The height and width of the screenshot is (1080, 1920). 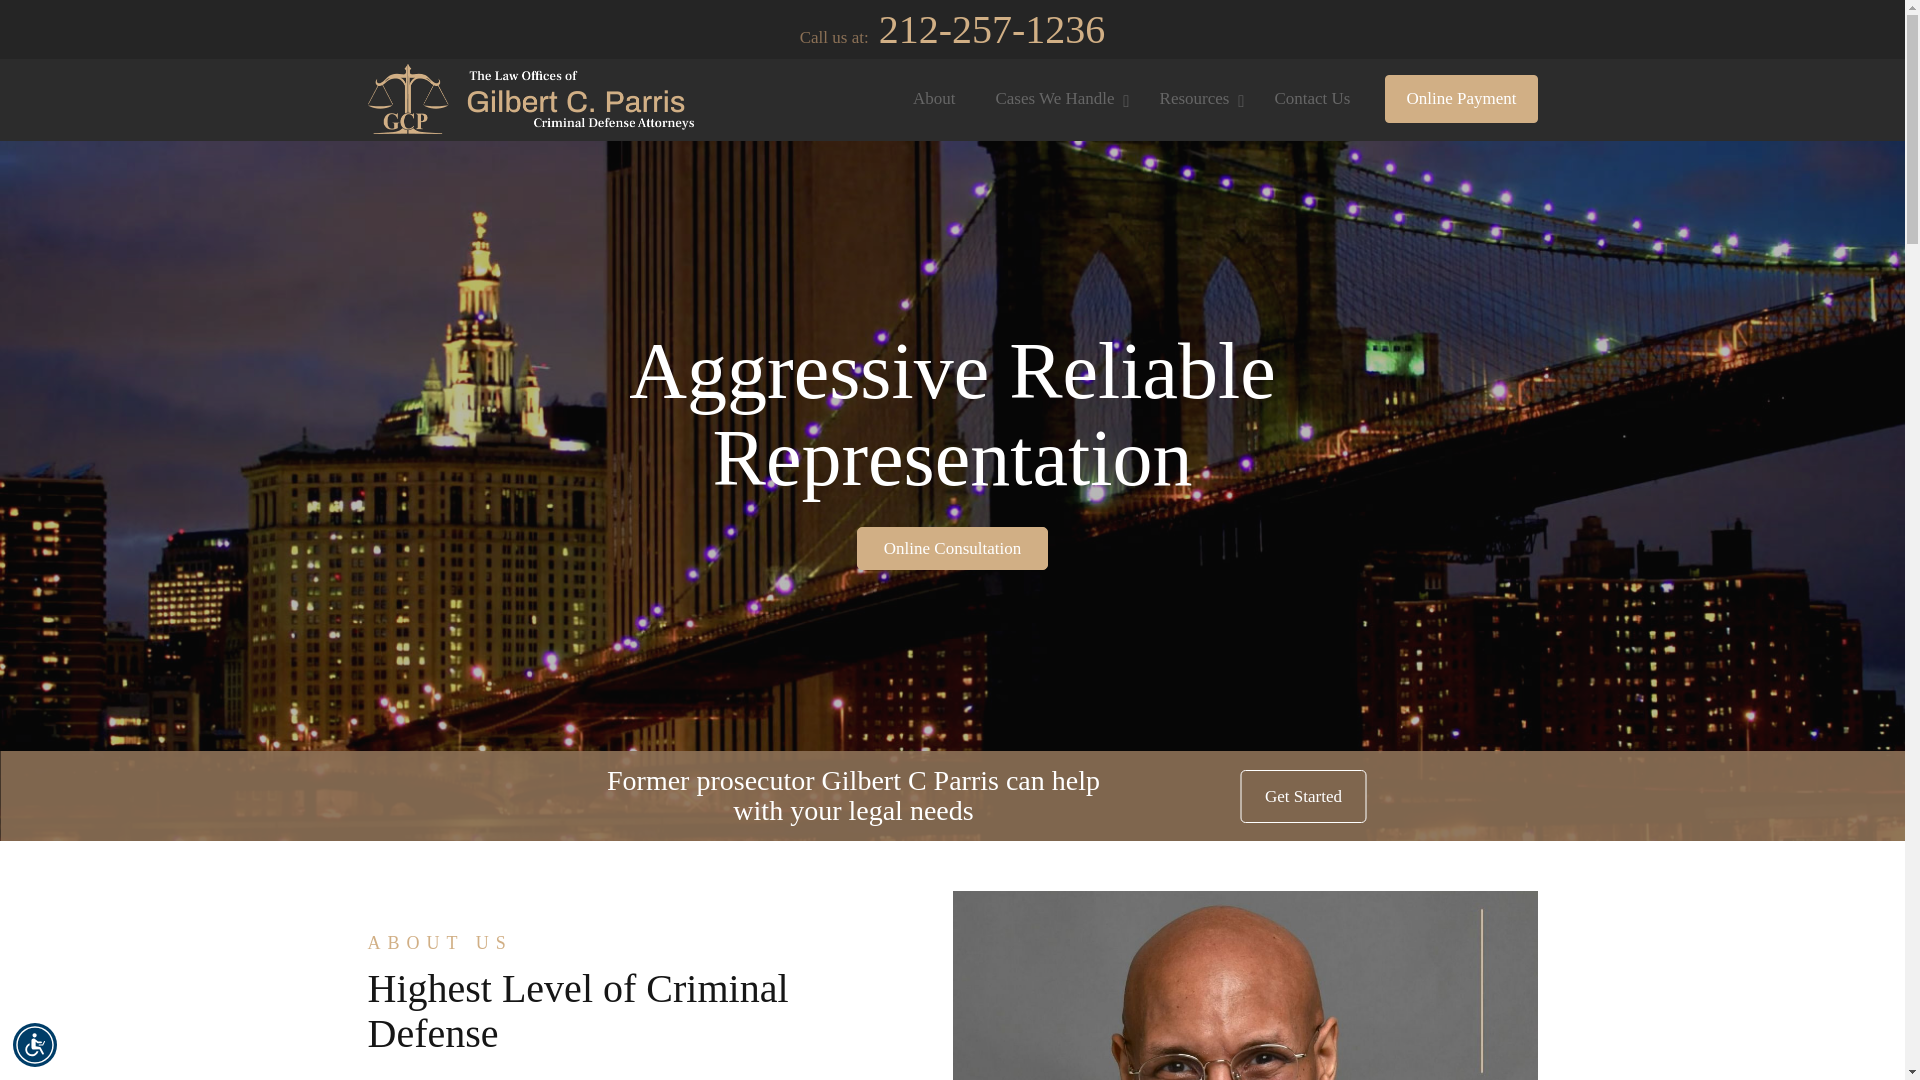 I want to click on 212-257-1236, so click(x=992, y=28).